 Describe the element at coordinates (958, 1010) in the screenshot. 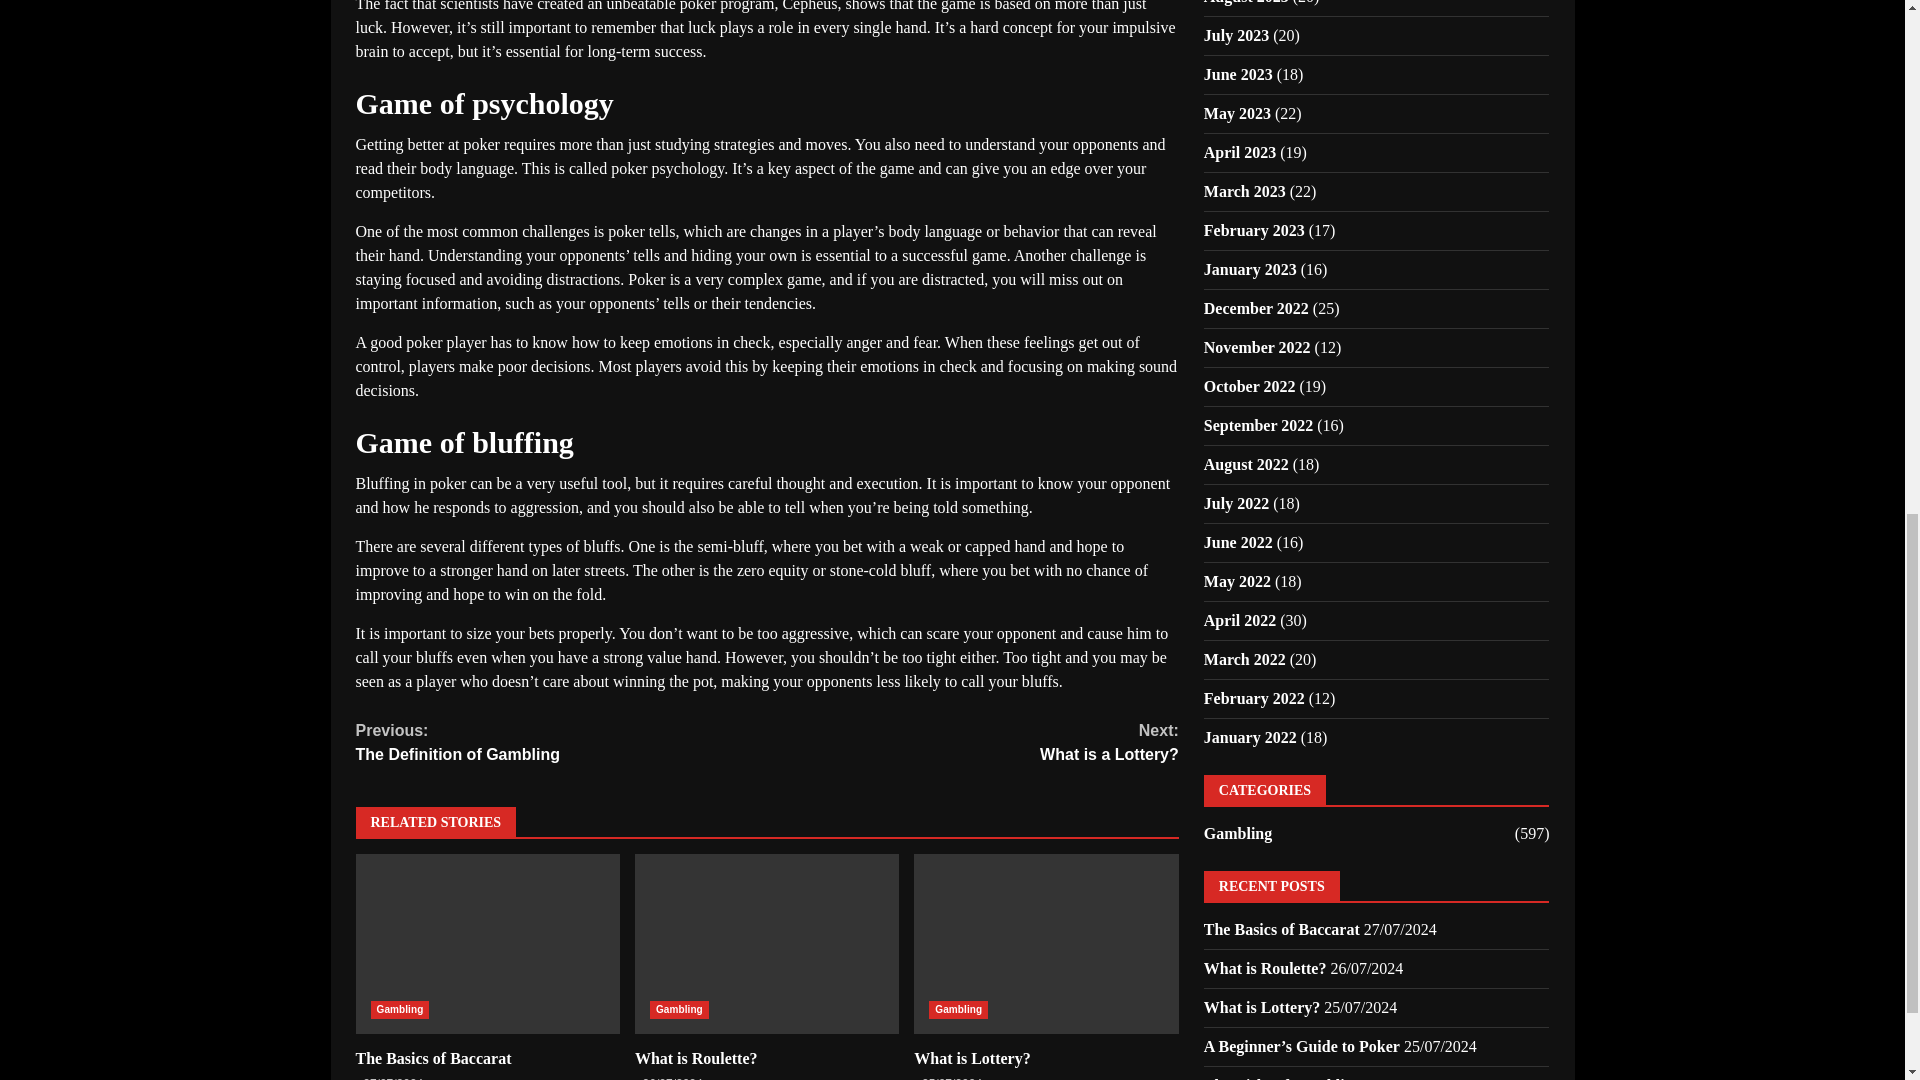

I see `Gambling` at that location.